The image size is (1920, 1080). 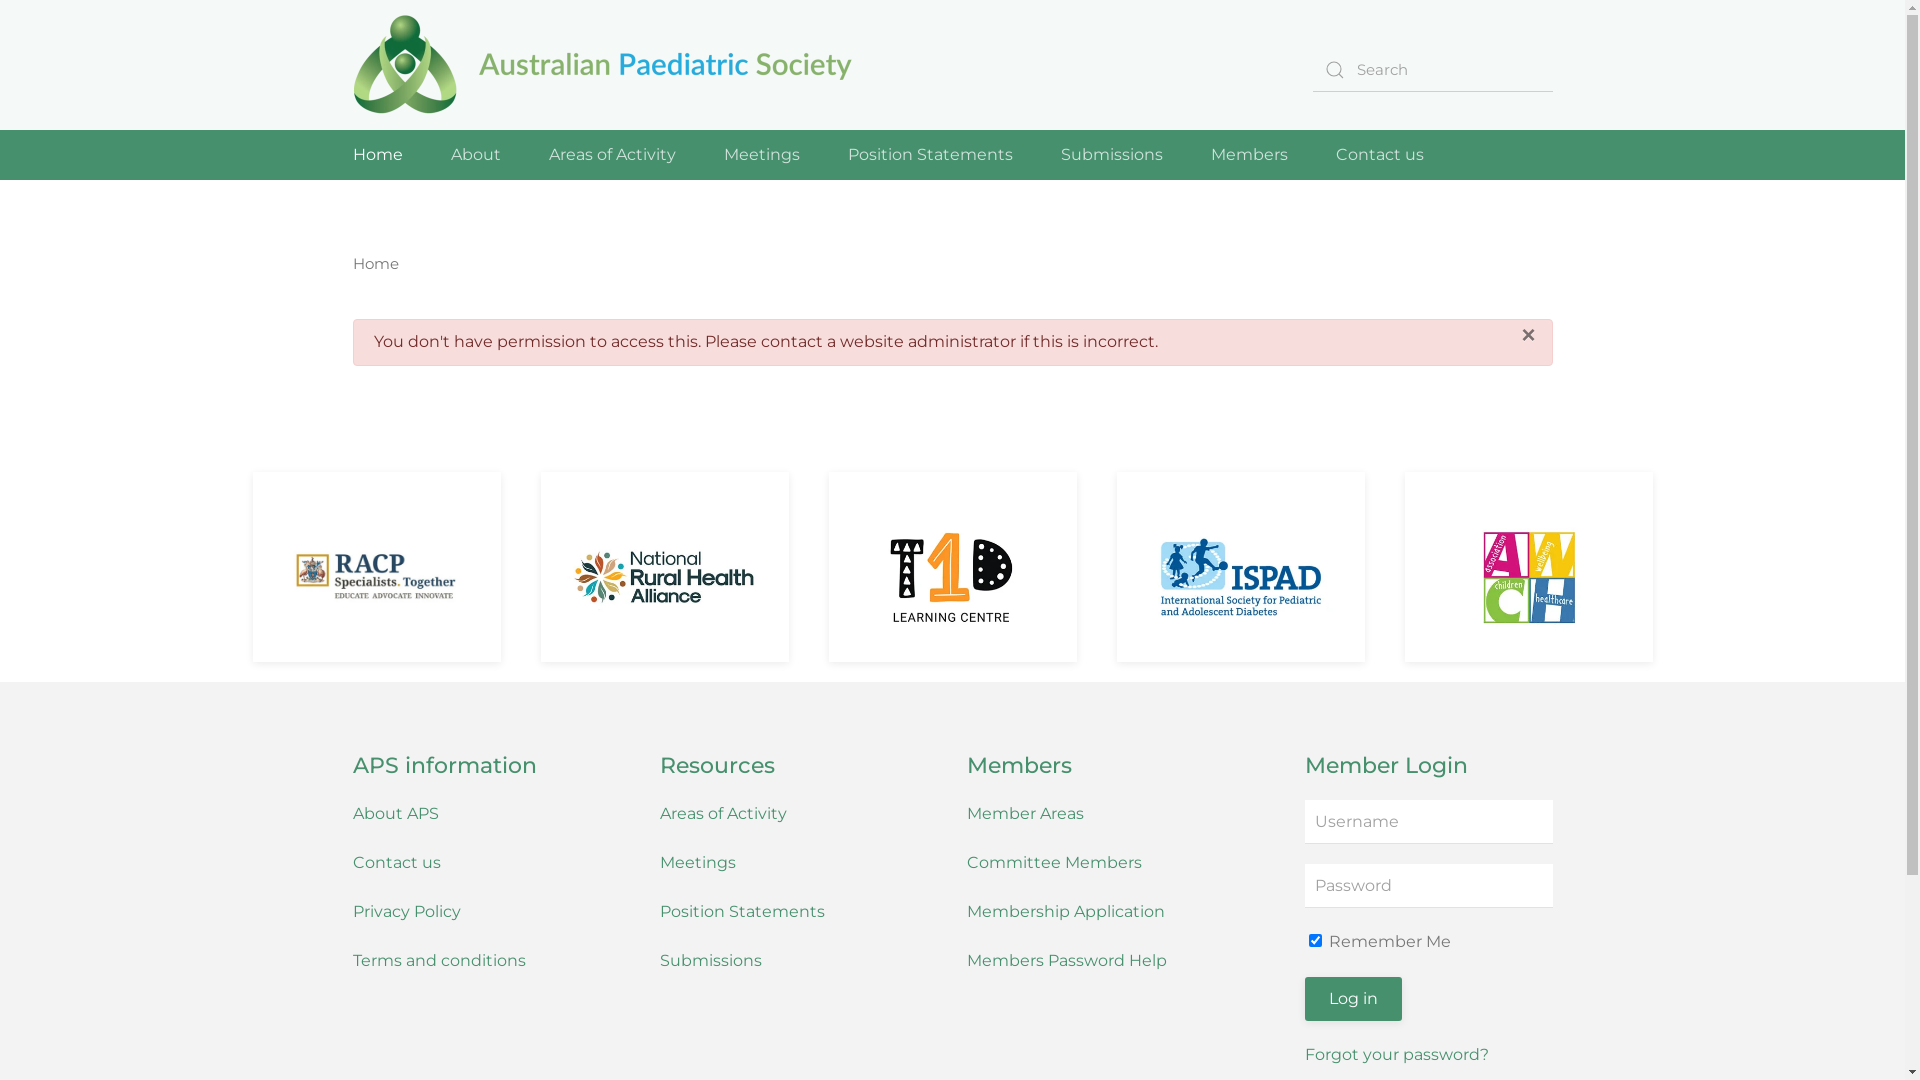 What do you see at coordinates (1066, 912) in the screenshot?
I see `Membership Application` at bounding box center [1066, 912].